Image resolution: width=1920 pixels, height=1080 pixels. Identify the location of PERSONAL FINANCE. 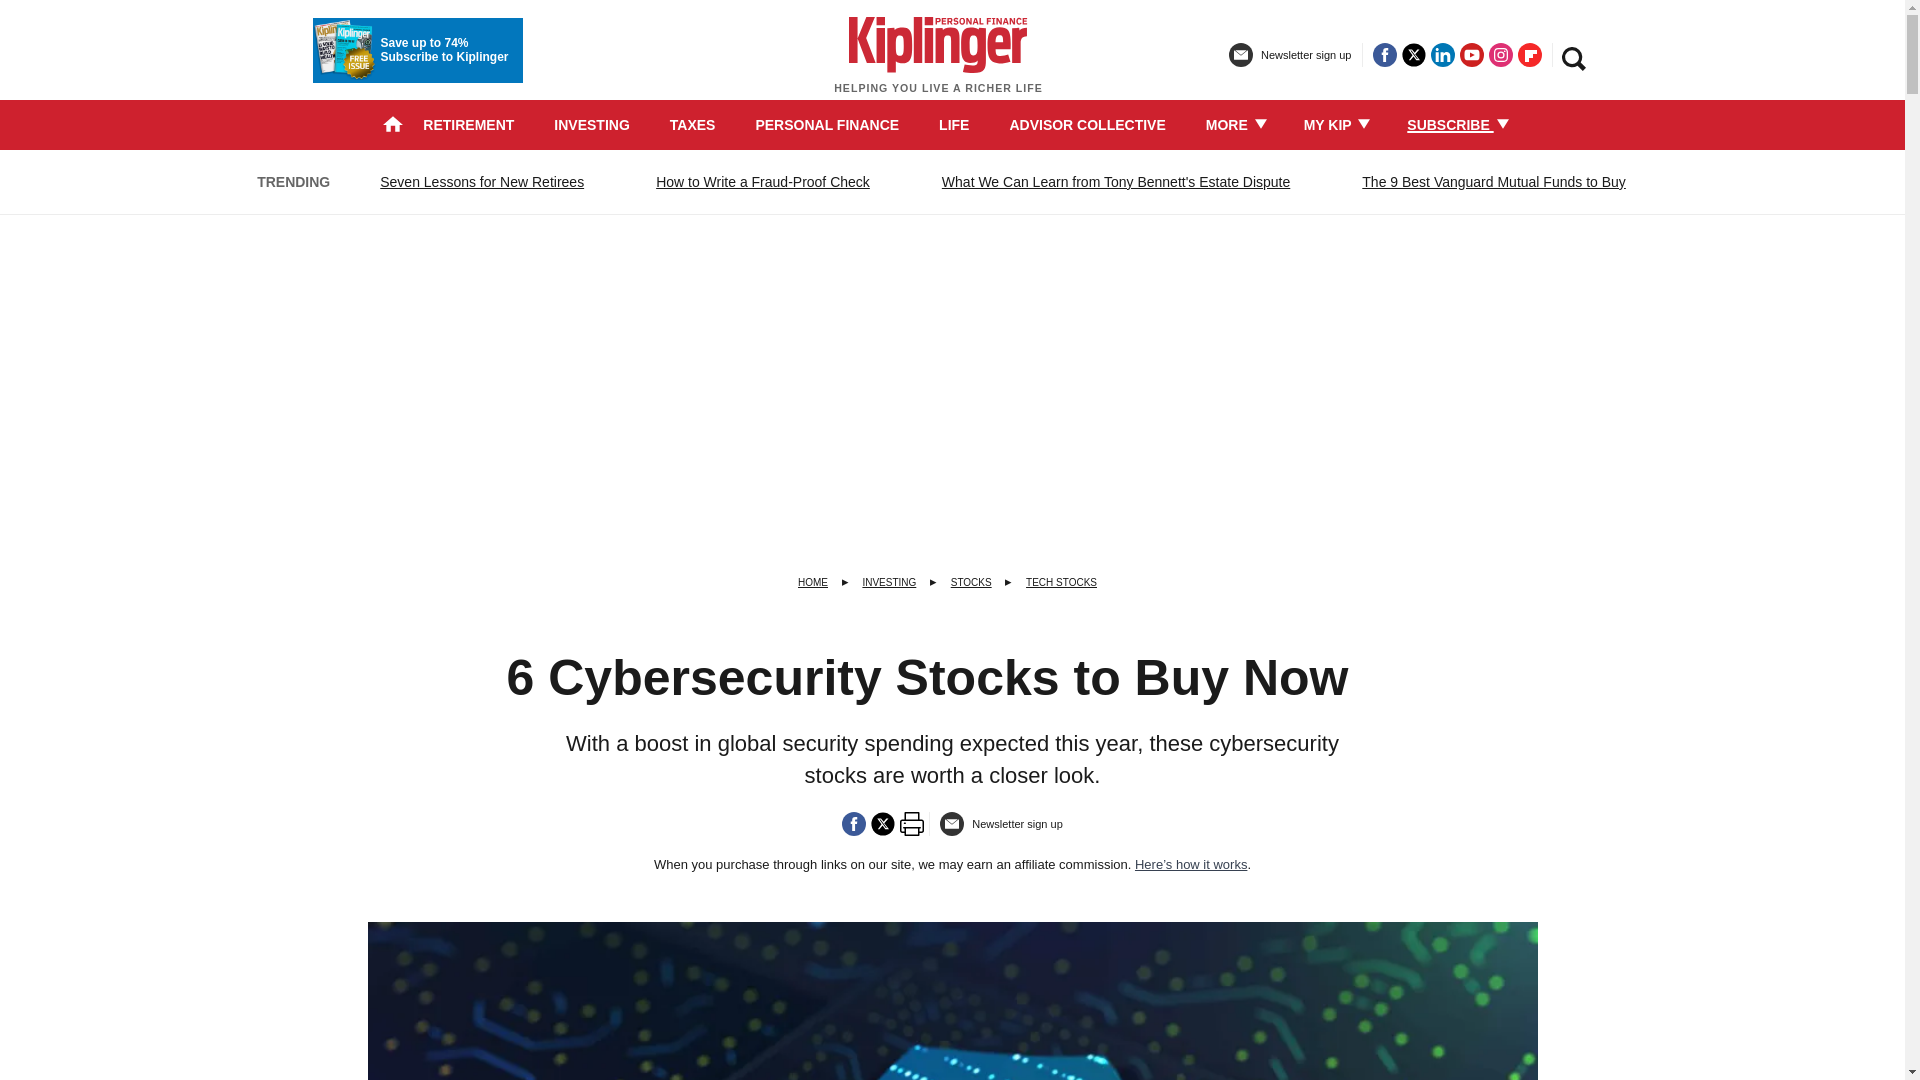
(826, 124).